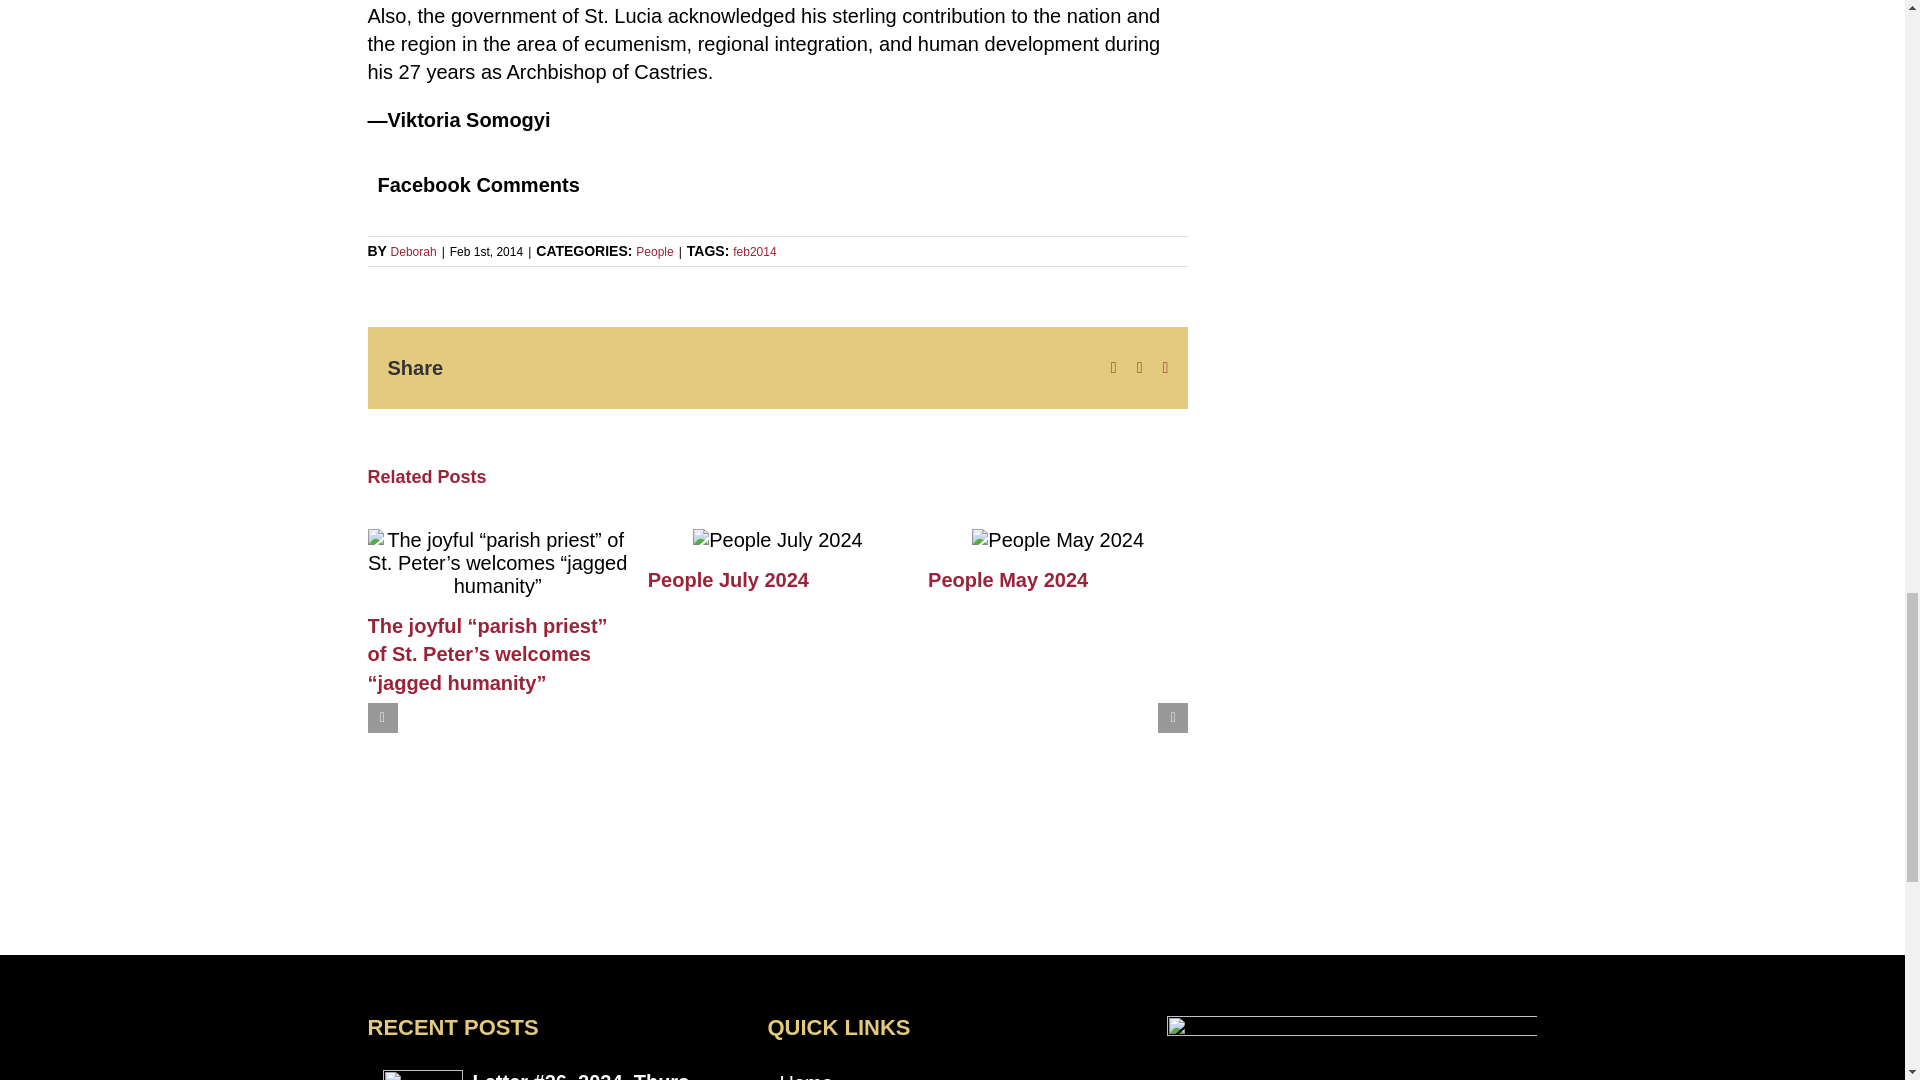  I want to click on Posts by Deborah, so click(414, 252).